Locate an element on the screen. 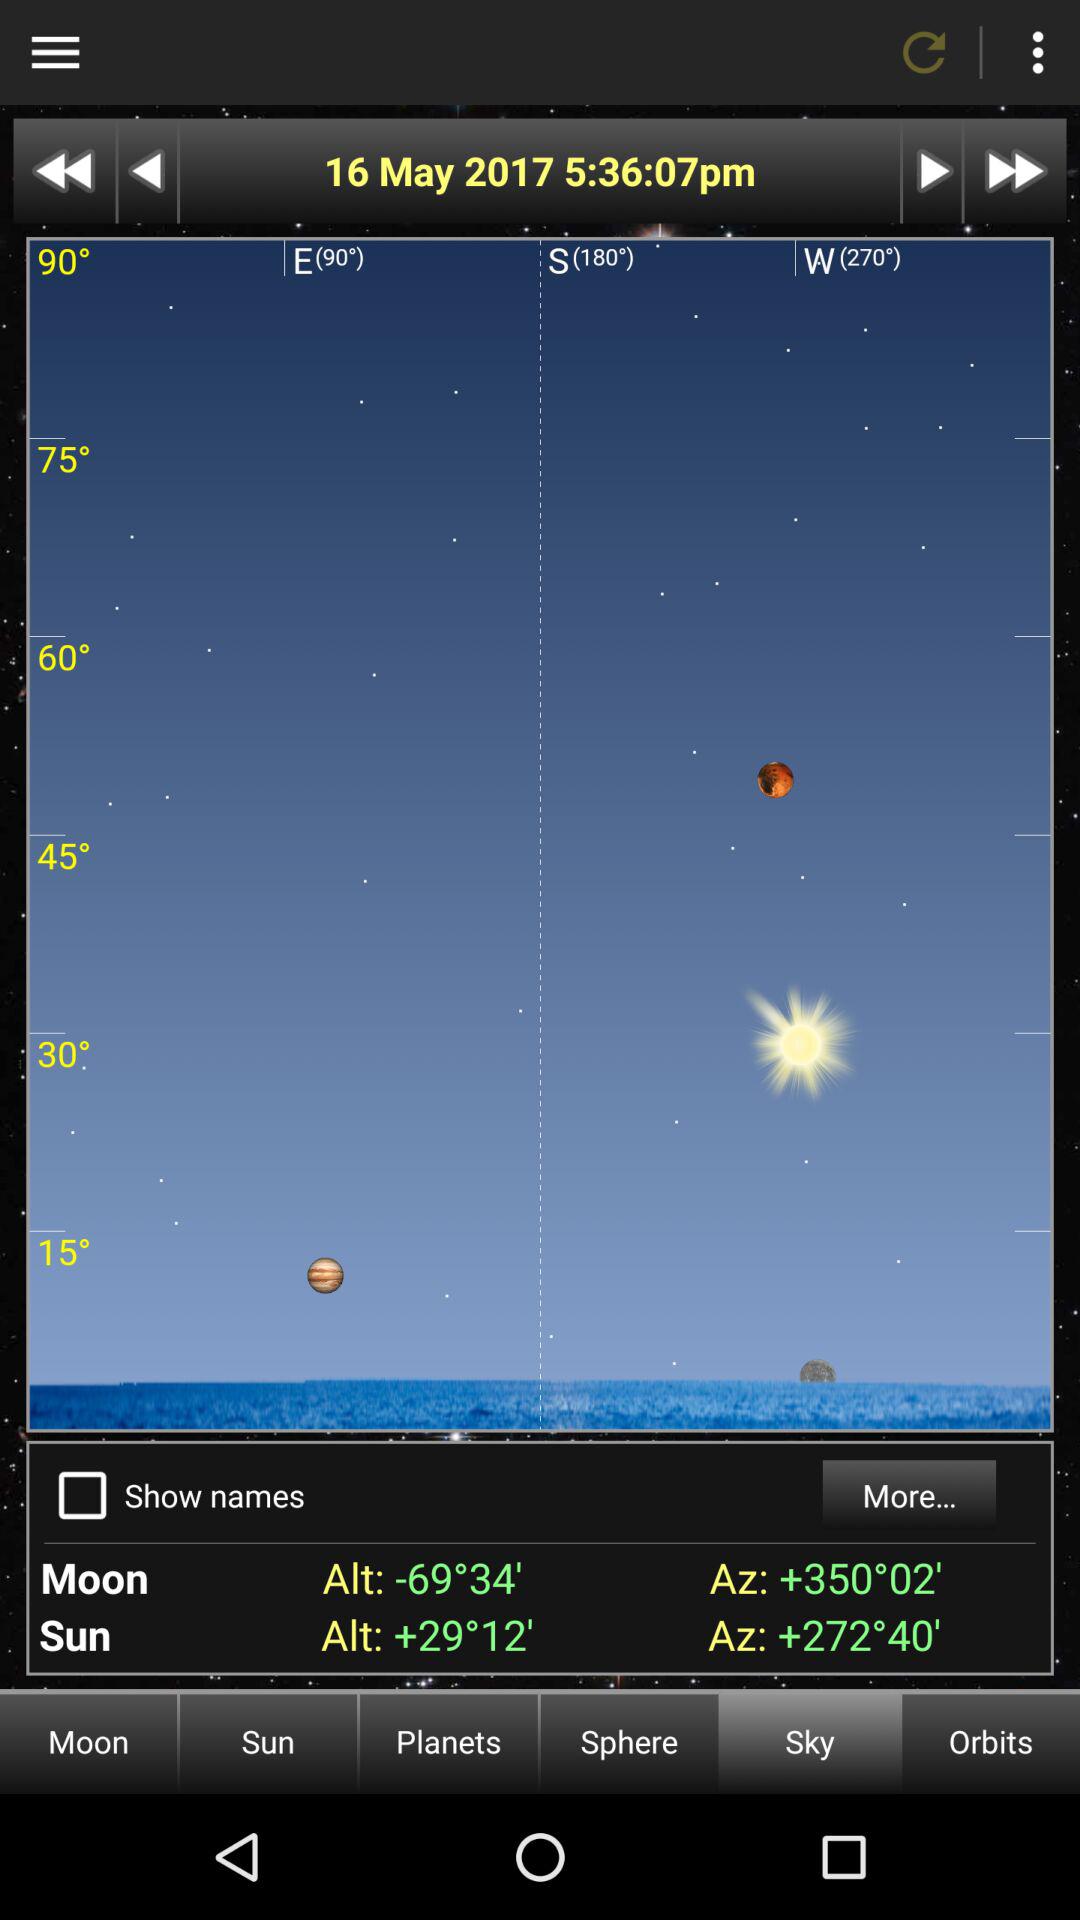 This screenshot has height=1920, width=1080. press play is located at coordinates (932, 170).